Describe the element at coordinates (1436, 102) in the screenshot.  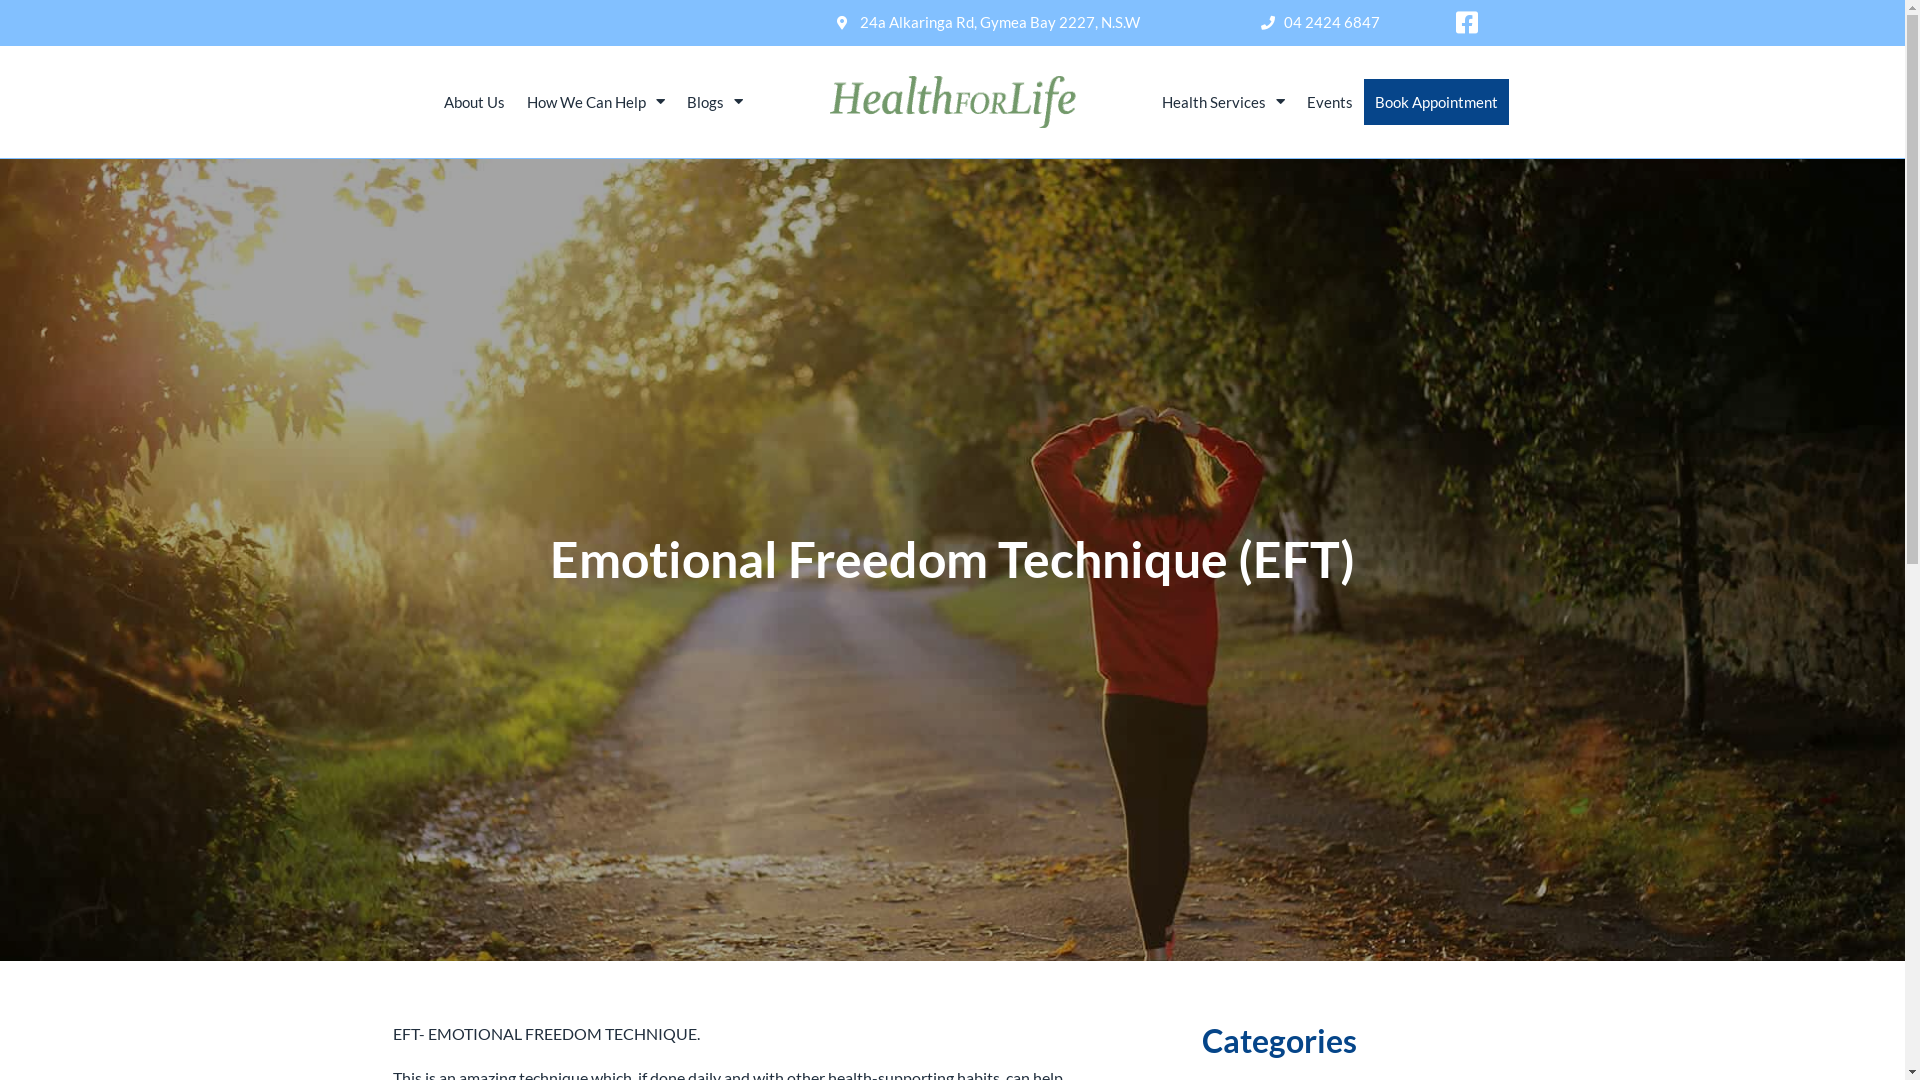
I see `Book Appointment` at that location.